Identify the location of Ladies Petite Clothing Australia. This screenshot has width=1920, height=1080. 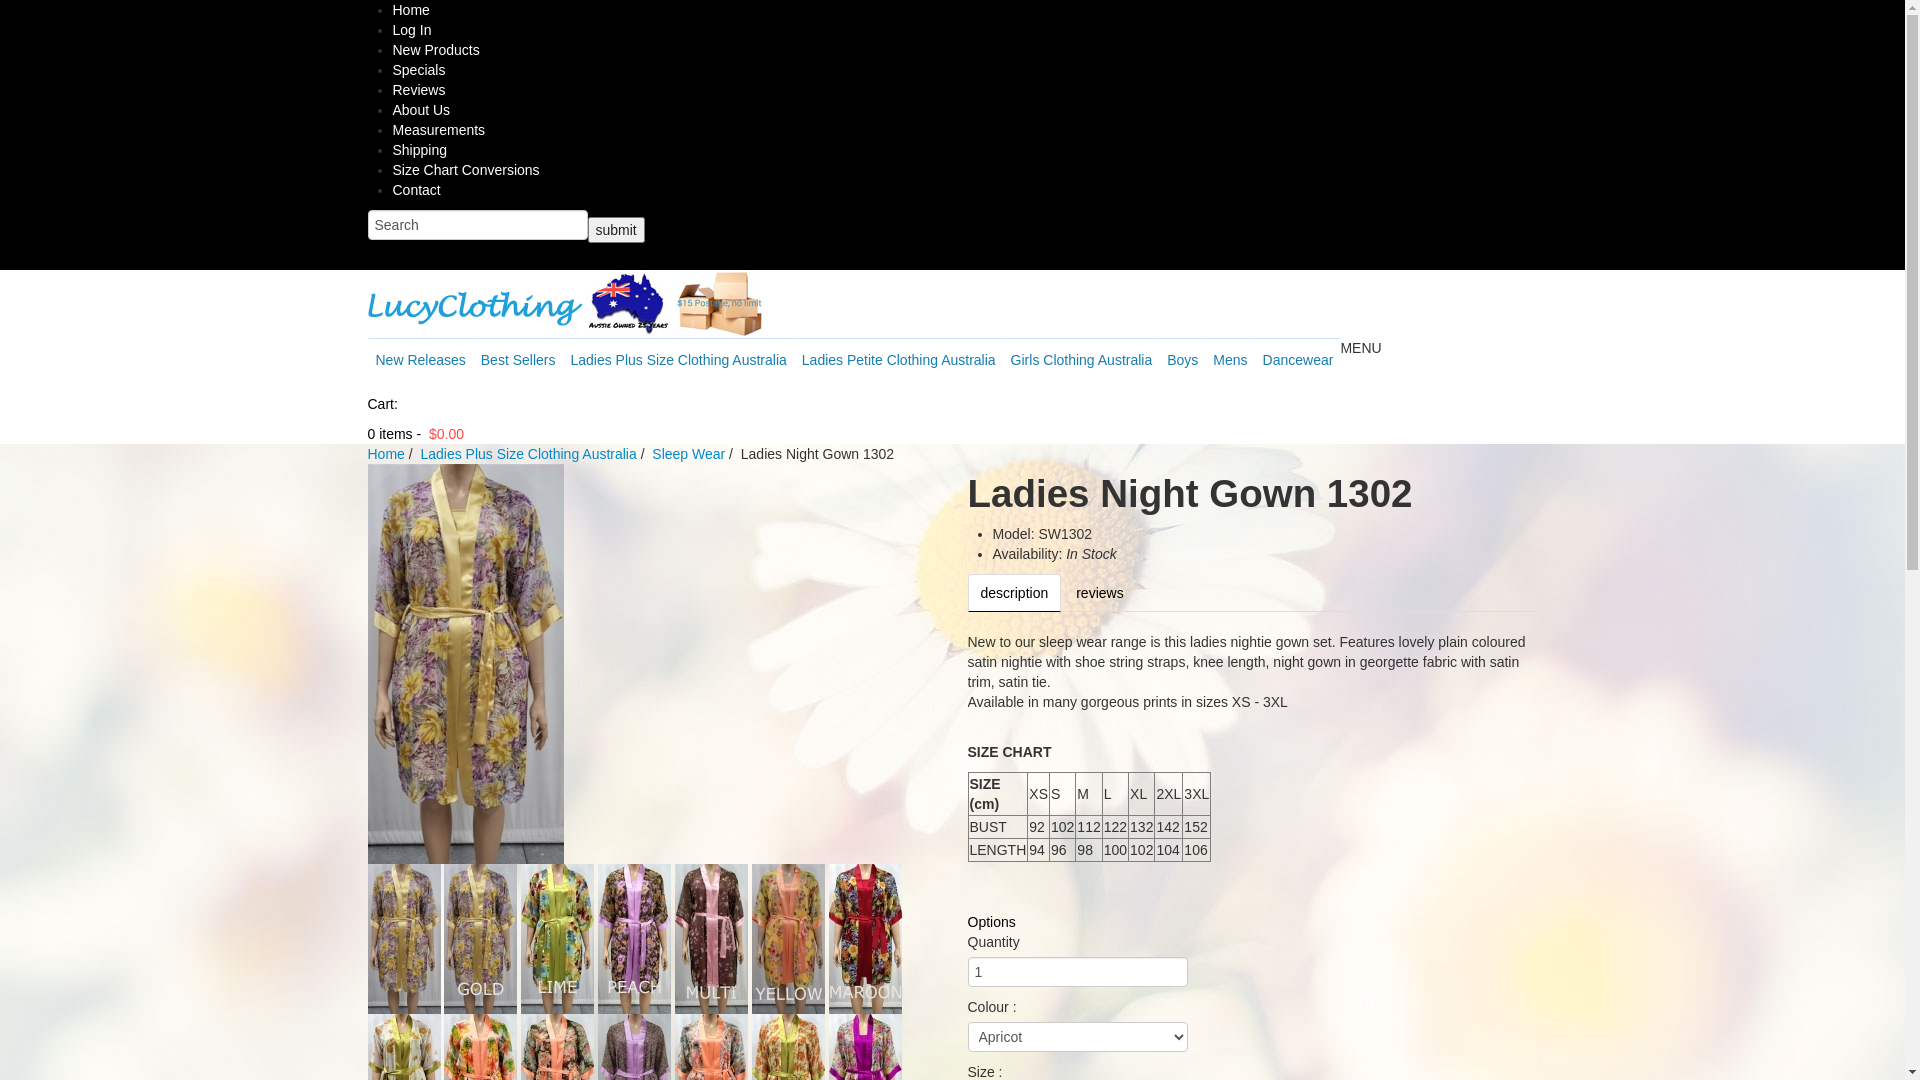
(898, 359).